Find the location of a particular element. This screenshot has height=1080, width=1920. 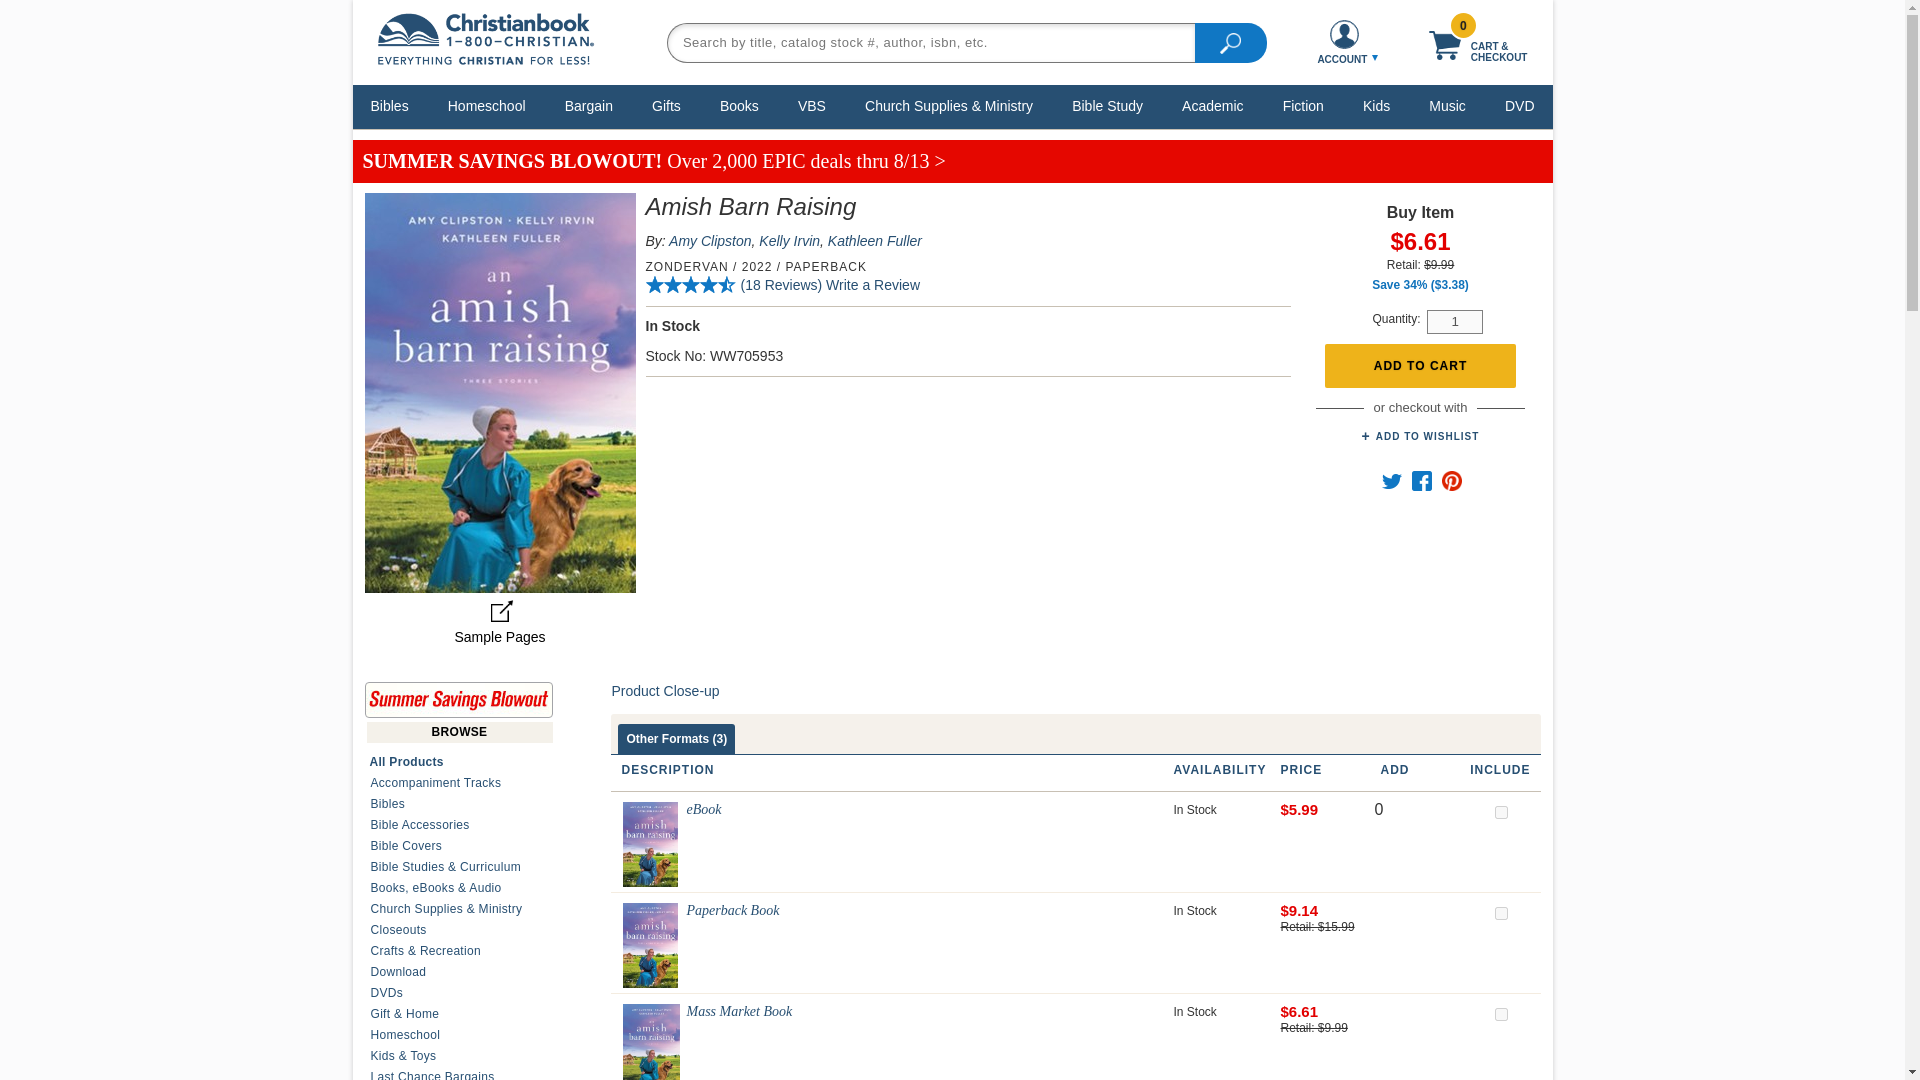

107050EB is located at coordinates (1500, 812).